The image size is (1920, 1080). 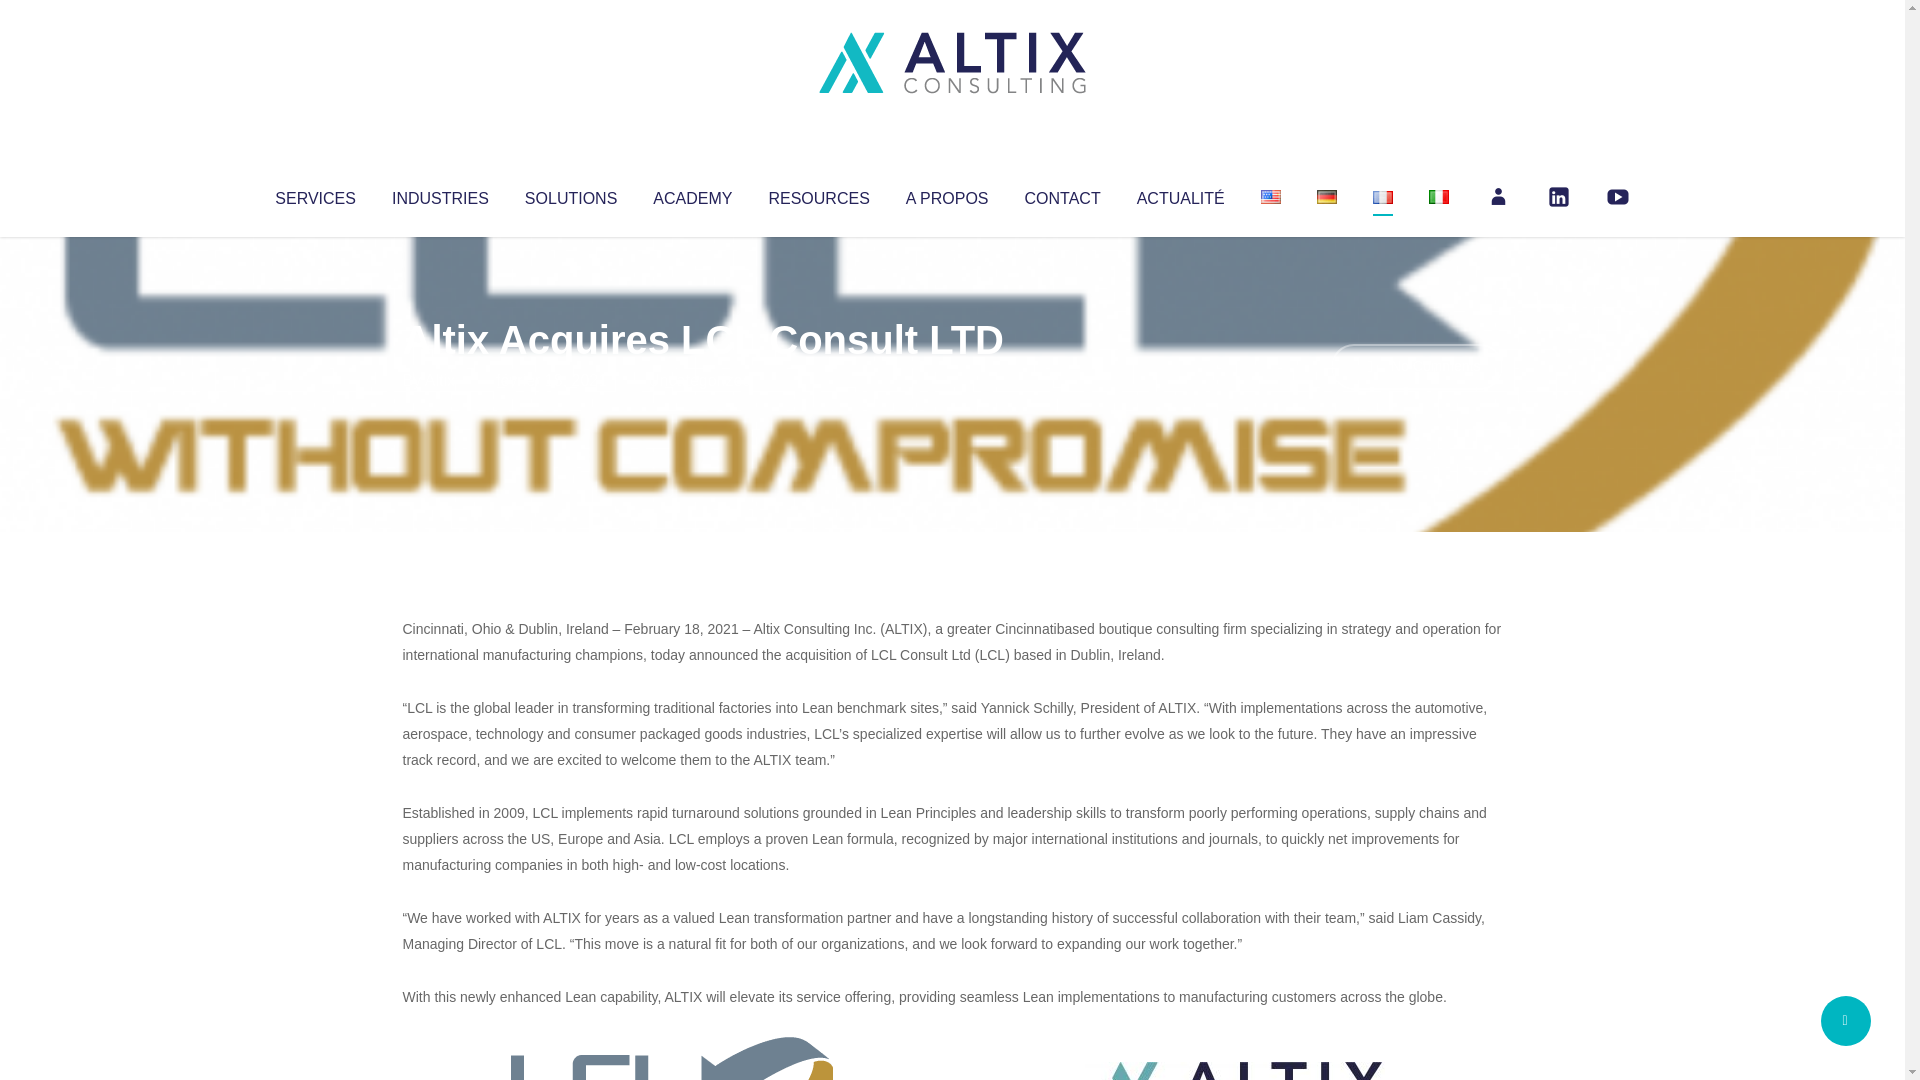 I want to click on No Comments, so click(x=1416, y=366).